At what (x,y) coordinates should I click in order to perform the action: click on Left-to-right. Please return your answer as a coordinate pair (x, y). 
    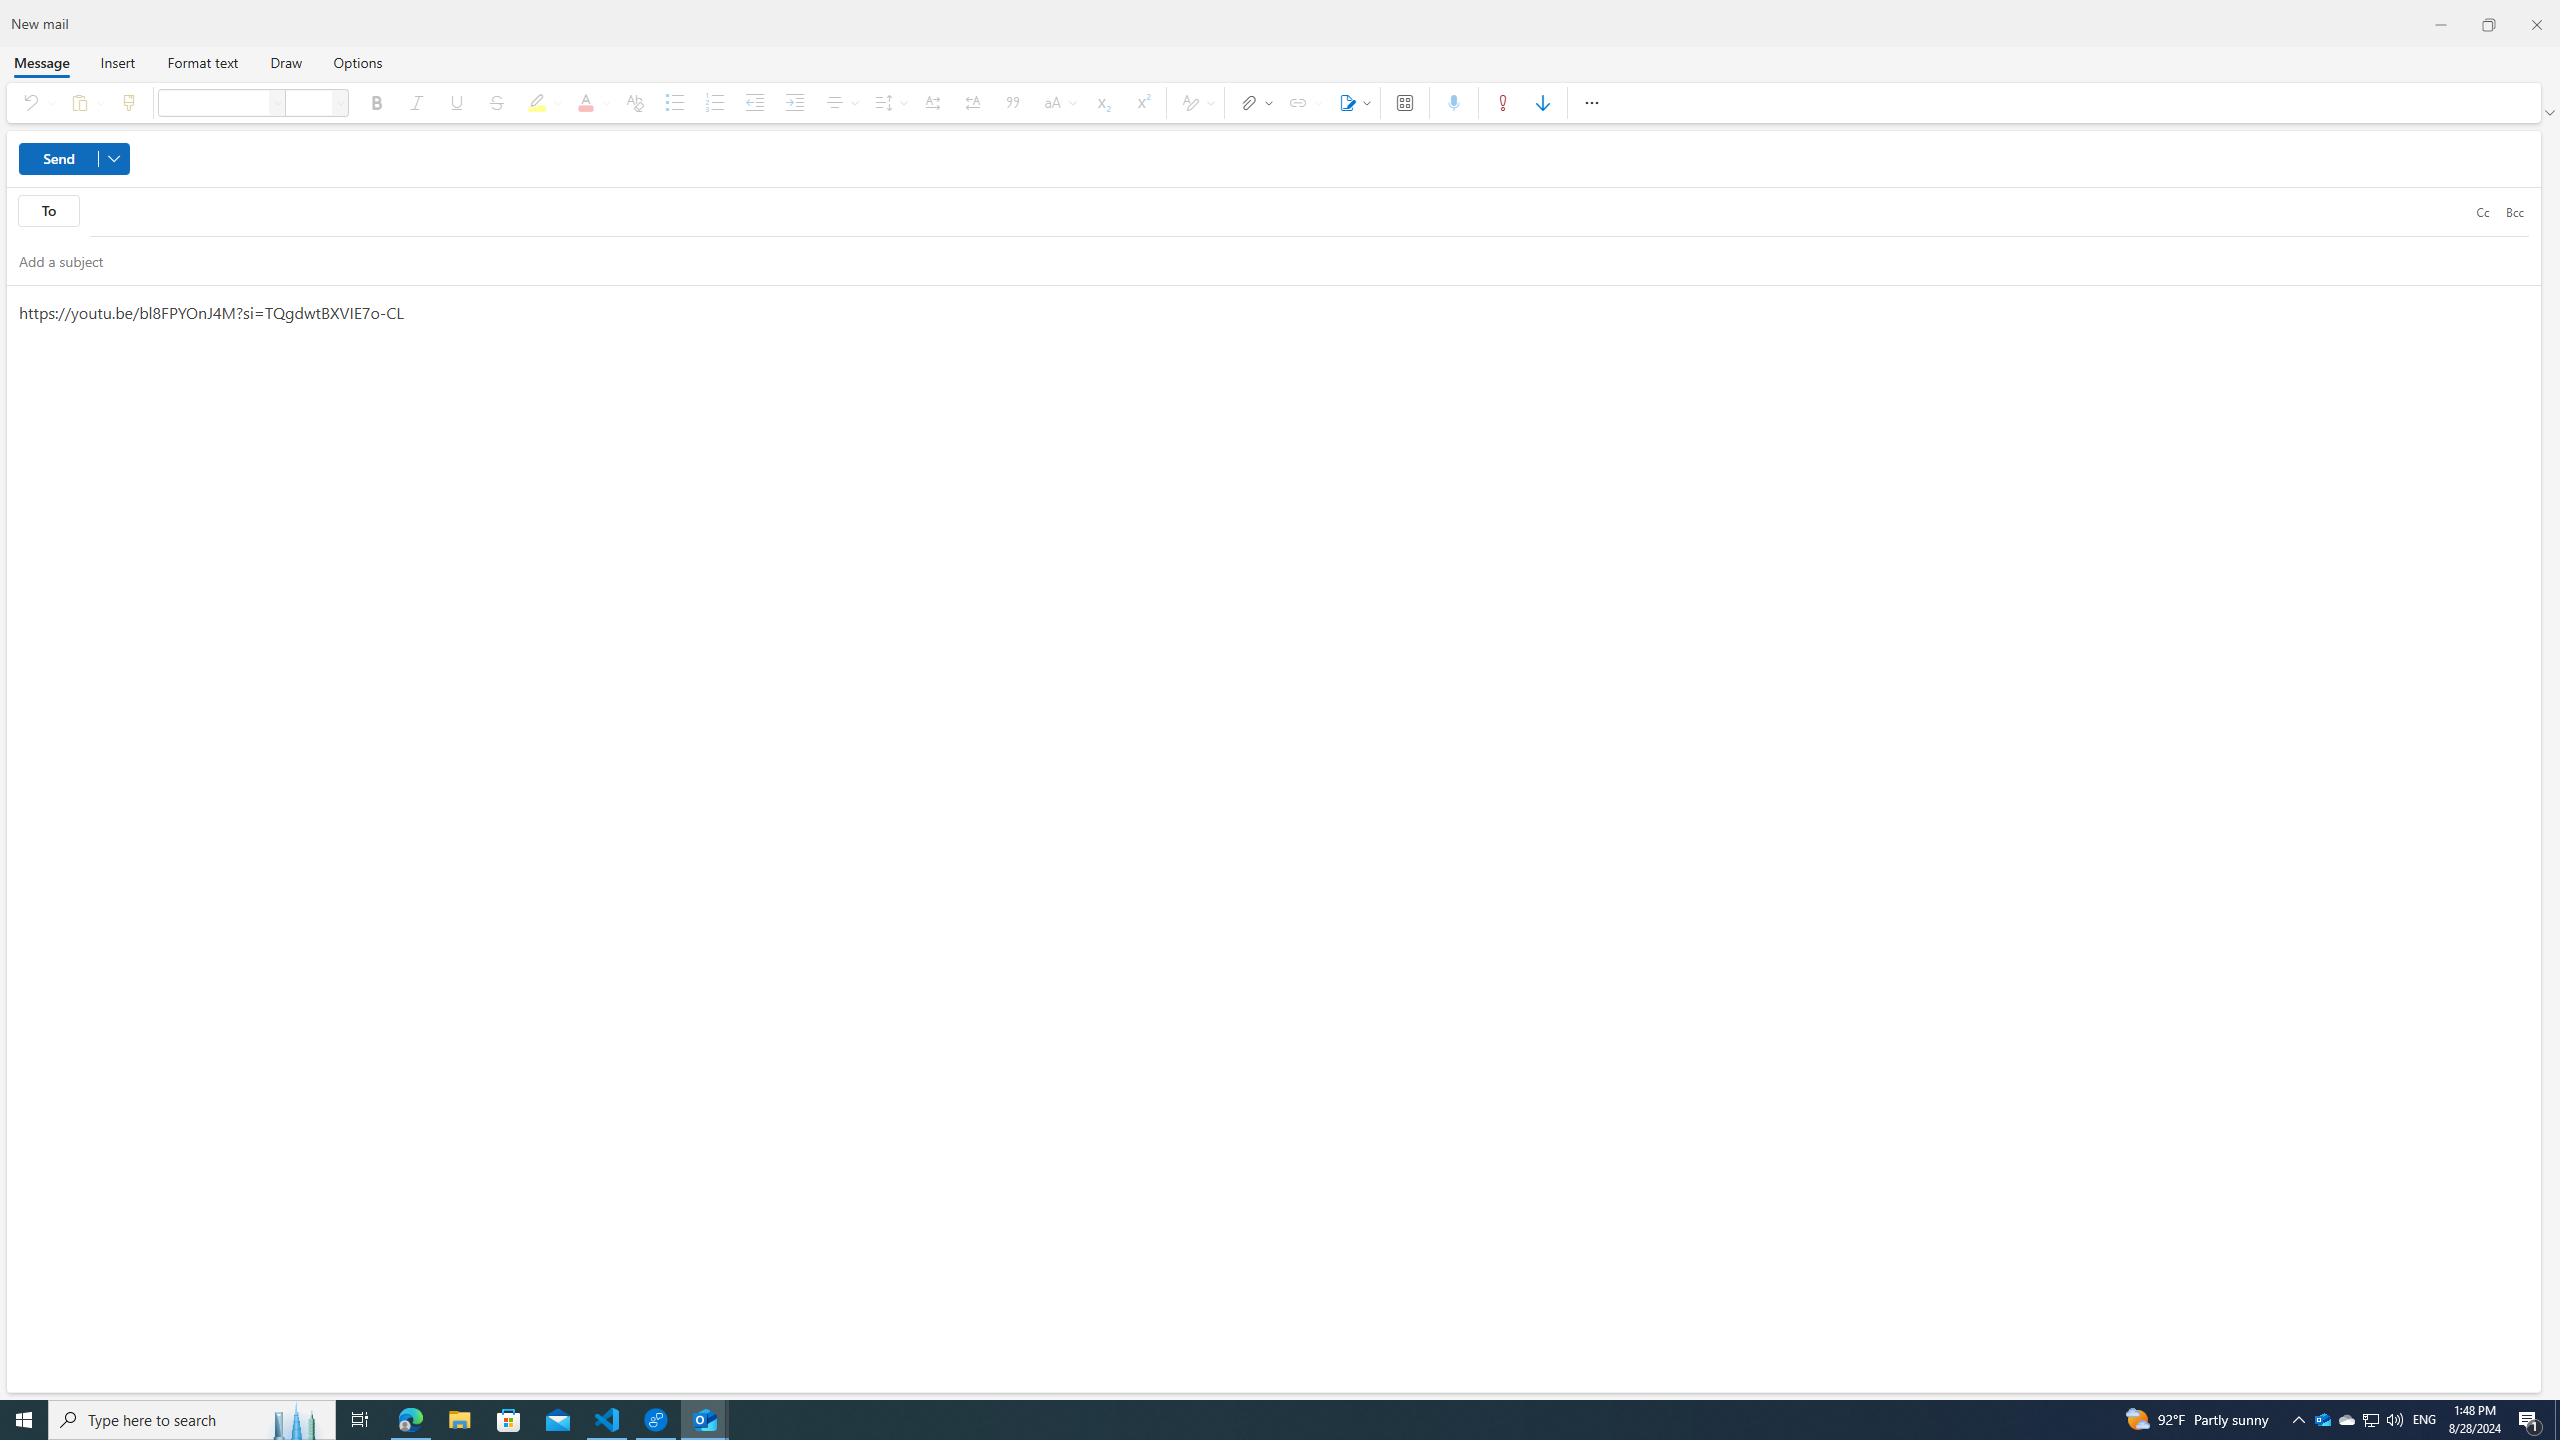
    Looking at the image, I should click on (932, 102).